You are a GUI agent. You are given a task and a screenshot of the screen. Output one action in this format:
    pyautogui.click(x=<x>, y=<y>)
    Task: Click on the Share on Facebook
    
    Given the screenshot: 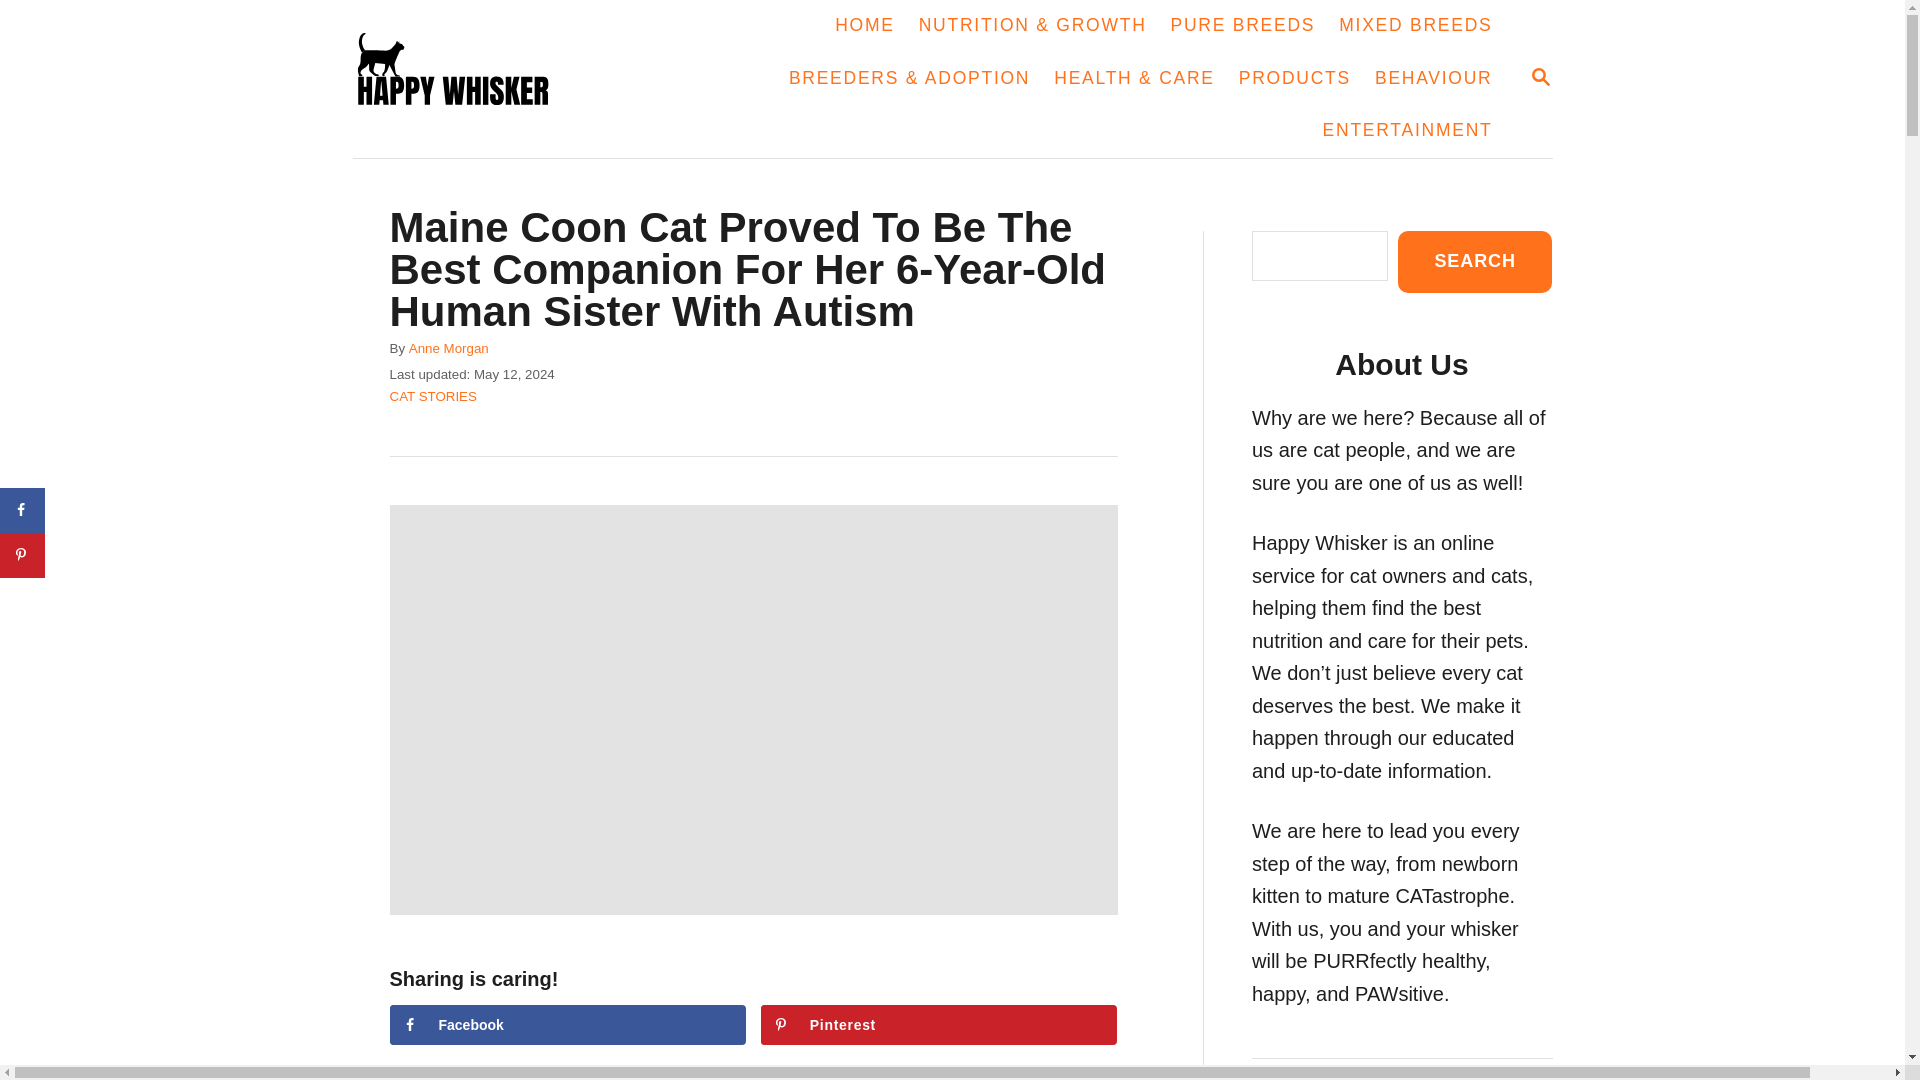 What is the action you would take?
    pyautogui.click(x=22, y=510)
    